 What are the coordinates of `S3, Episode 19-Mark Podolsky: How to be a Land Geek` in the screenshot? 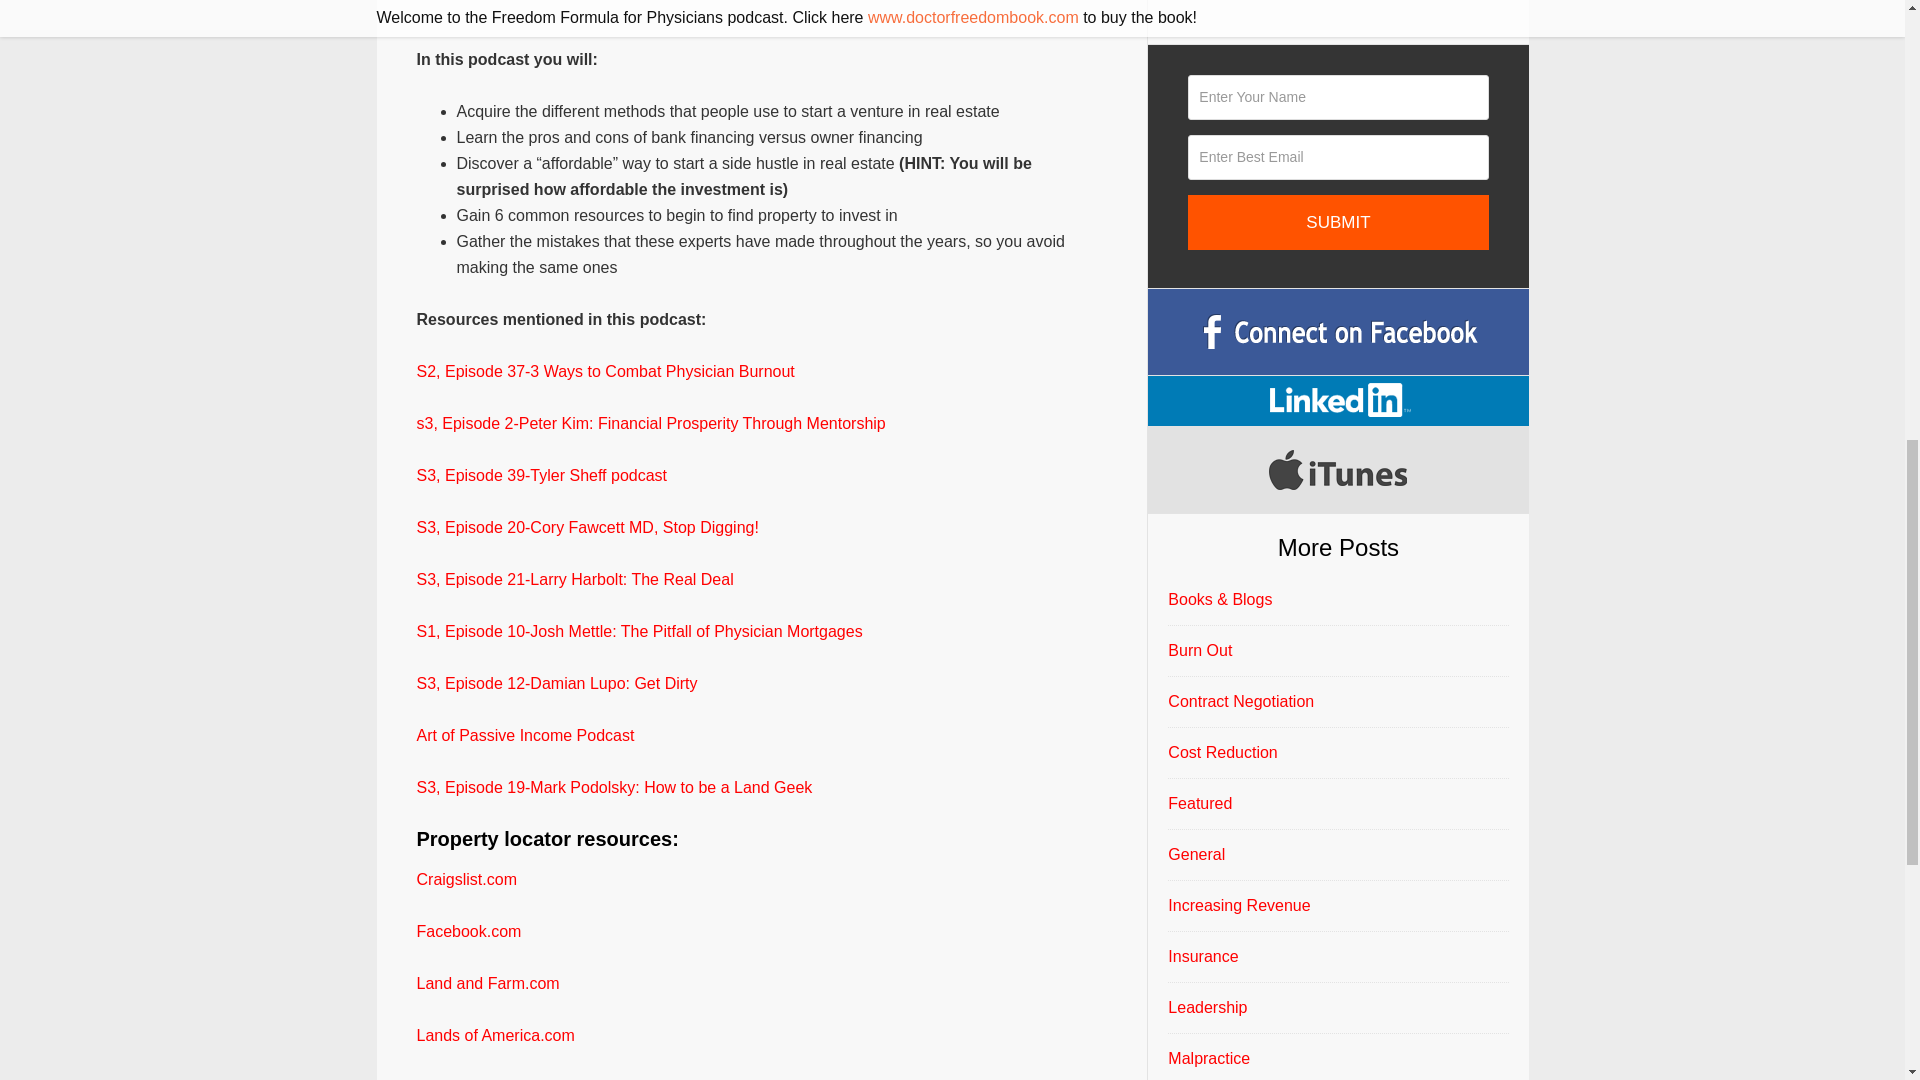 It's located at (614, 786).